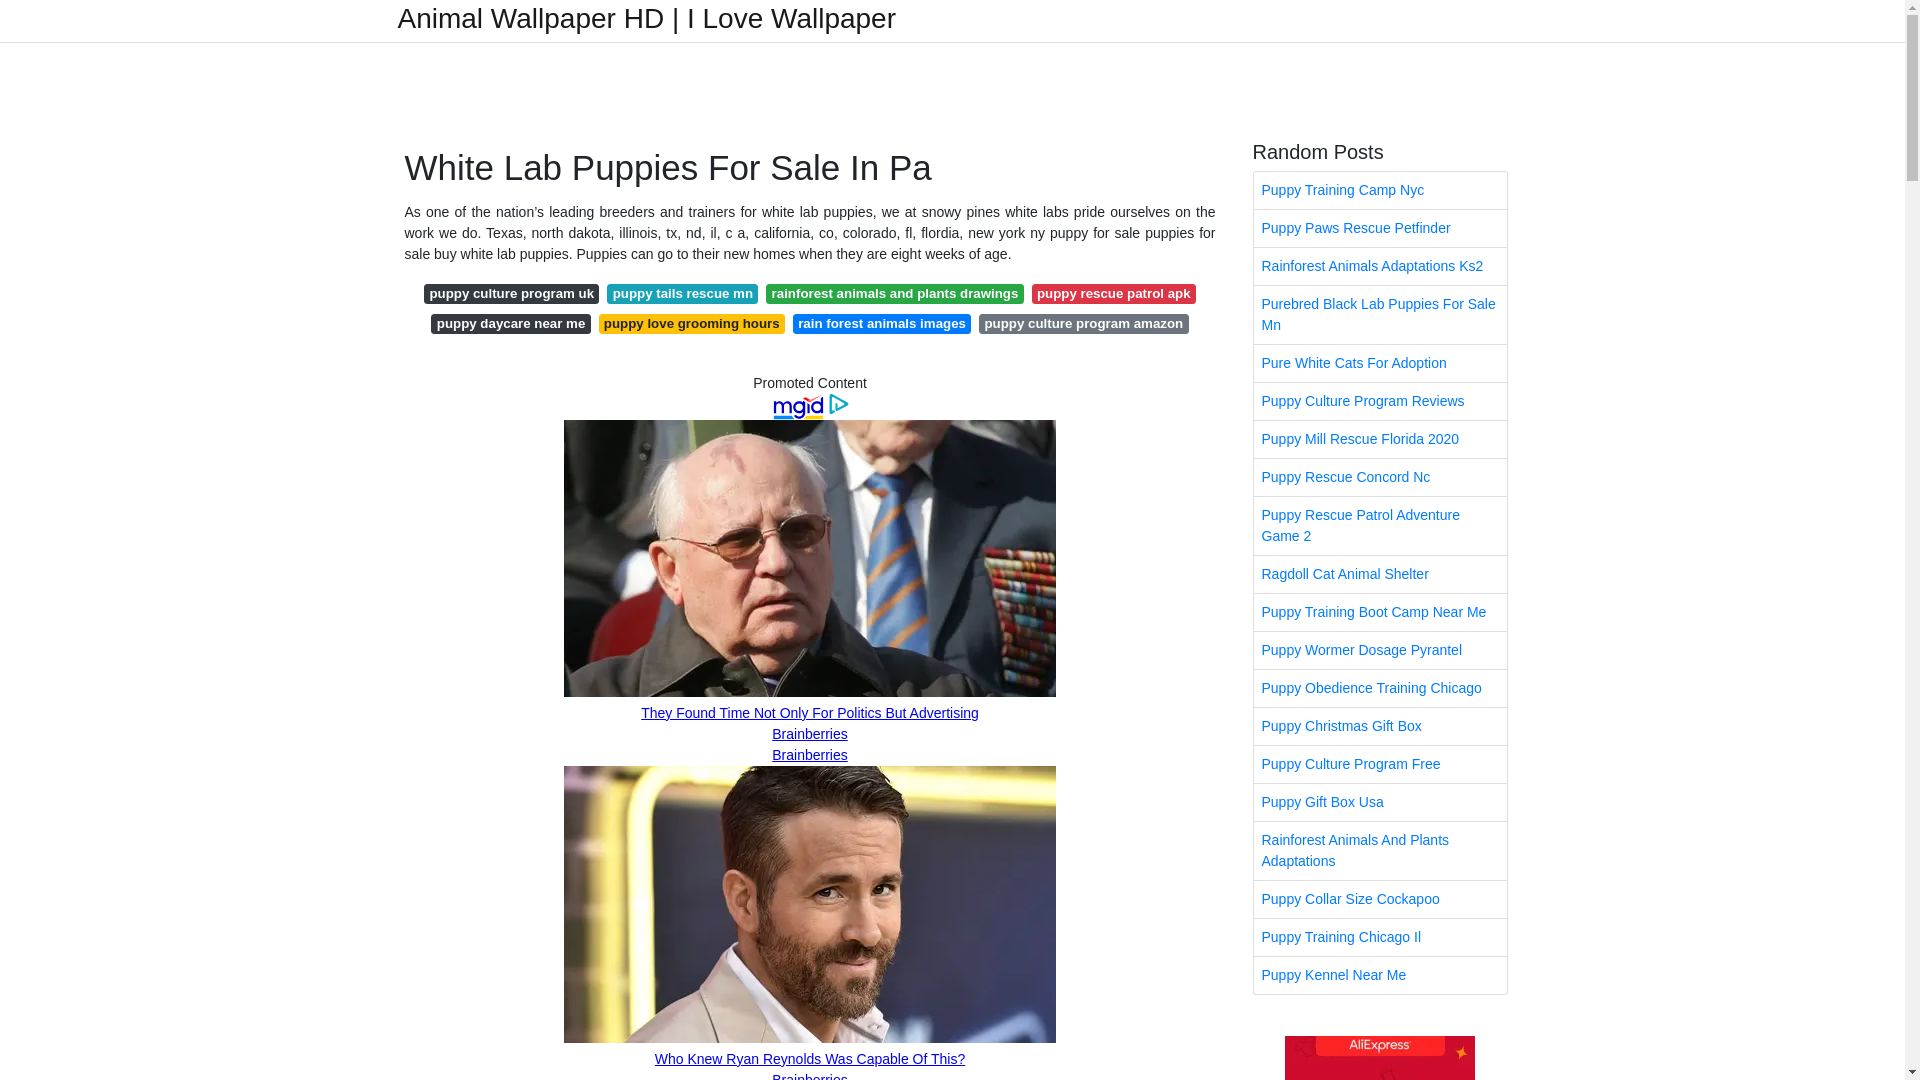 The width and height of the screenshot is (1920, 1080). I want to click on Puppy Rescue Concord Nc, so click(1380, 477).